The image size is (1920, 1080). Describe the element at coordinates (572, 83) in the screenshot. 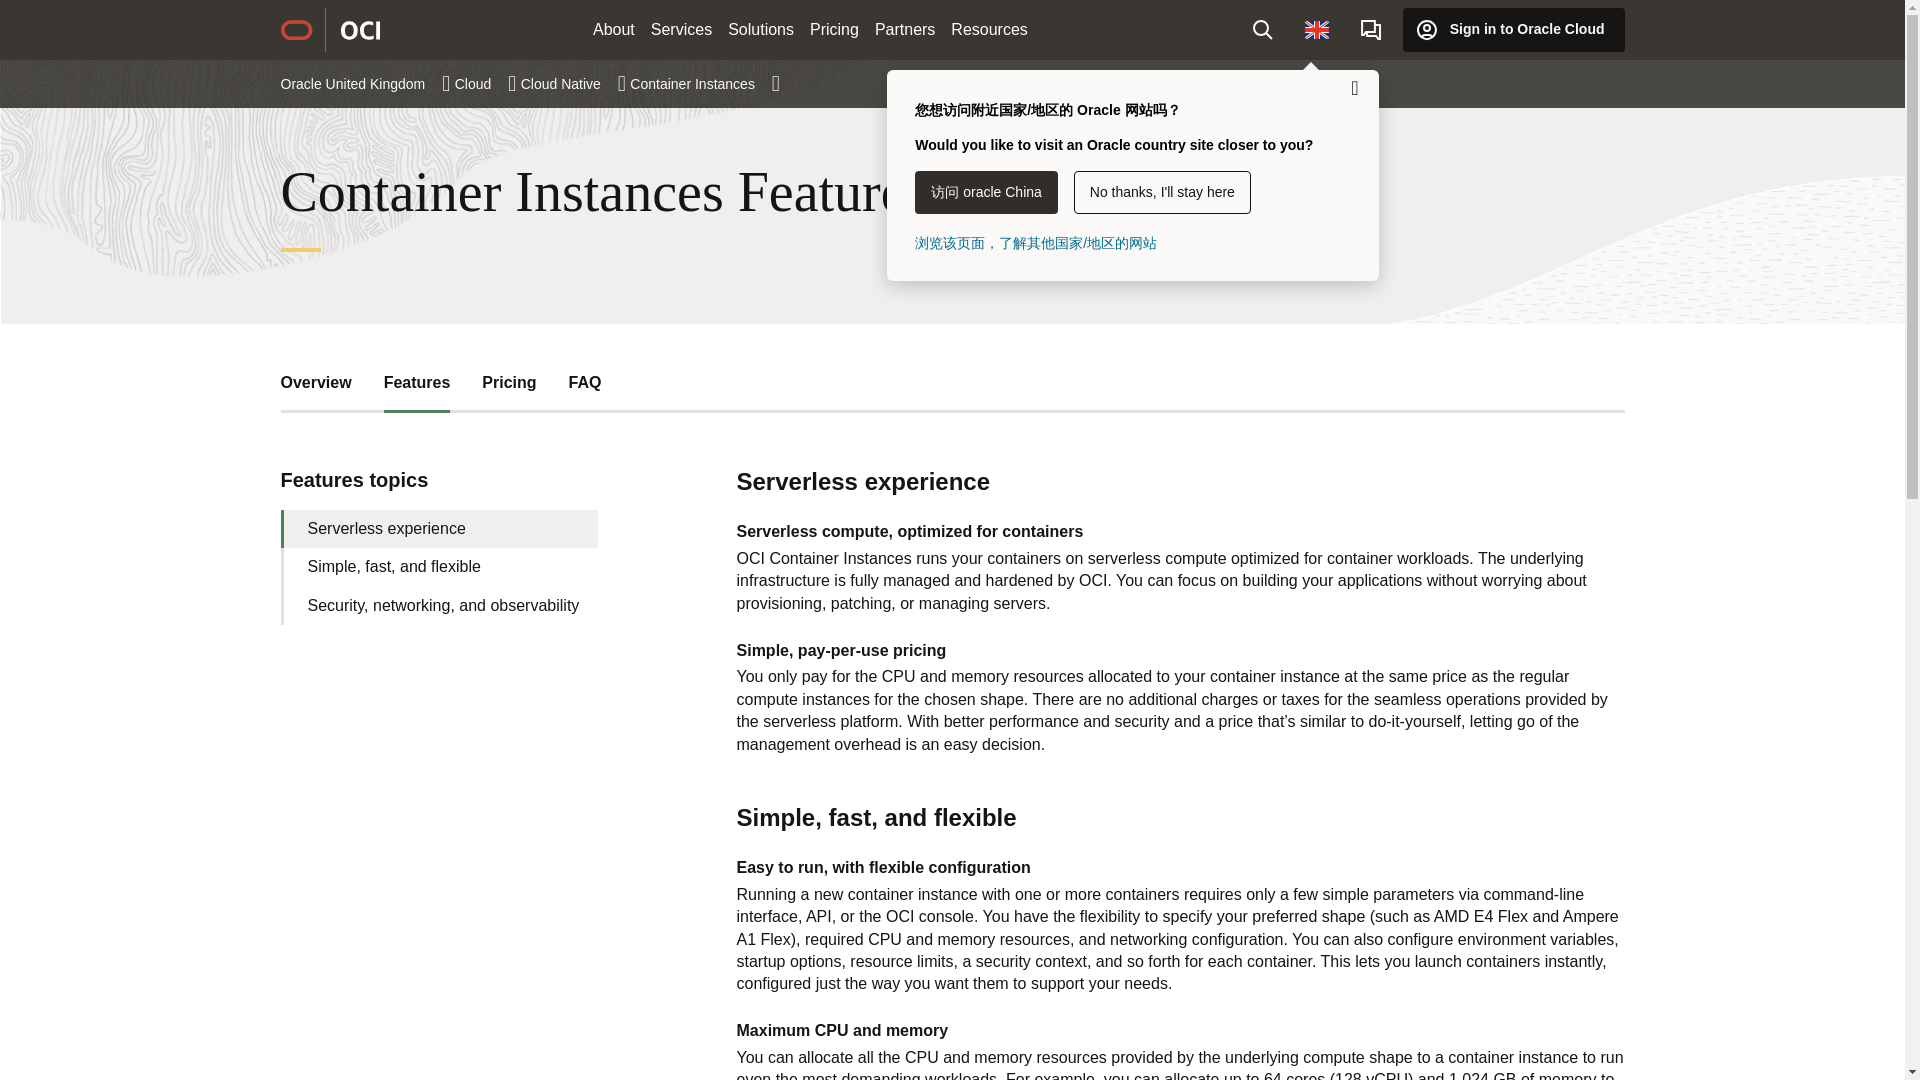

I see `Cloud Native` at that location.